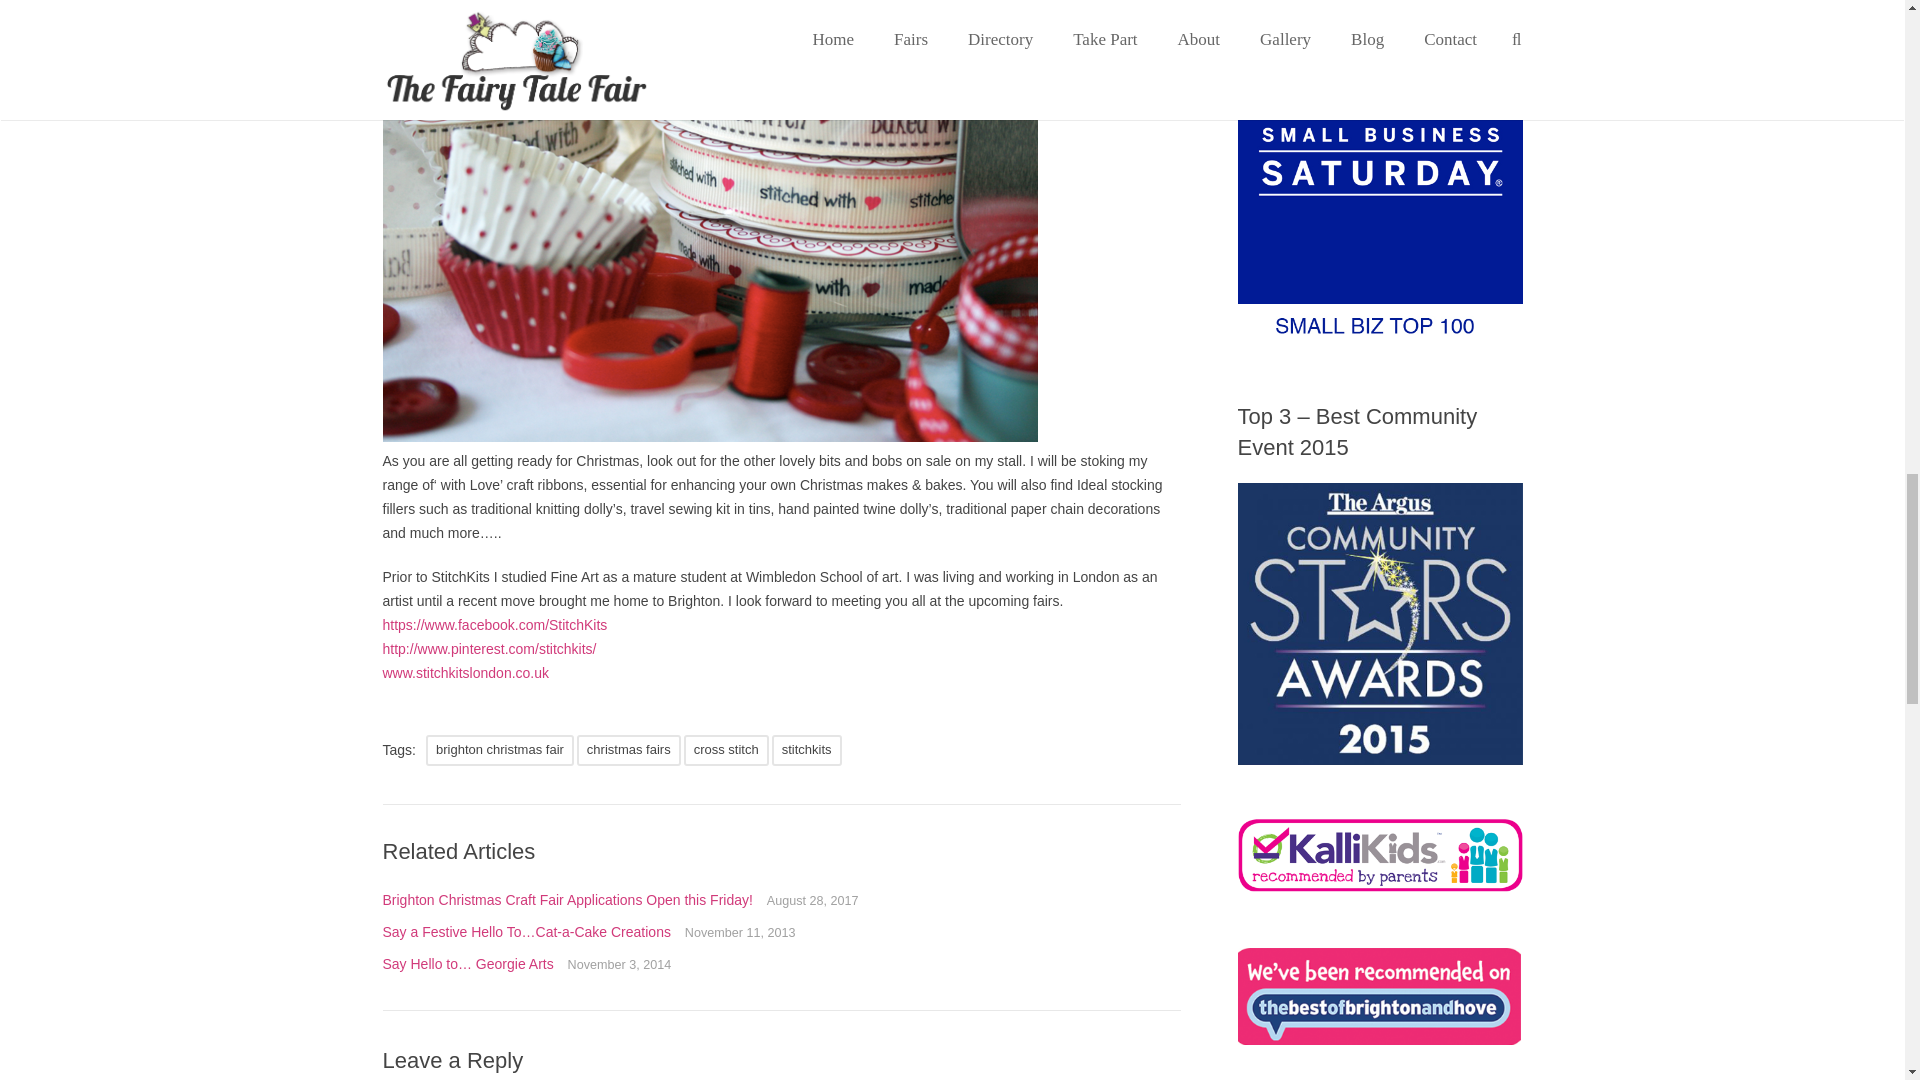 The height and width of the screenshot is (1080, 1920). I want to click on Brighton Christmas Craft Fair Applications Open this Friday!, so click(569, 900).